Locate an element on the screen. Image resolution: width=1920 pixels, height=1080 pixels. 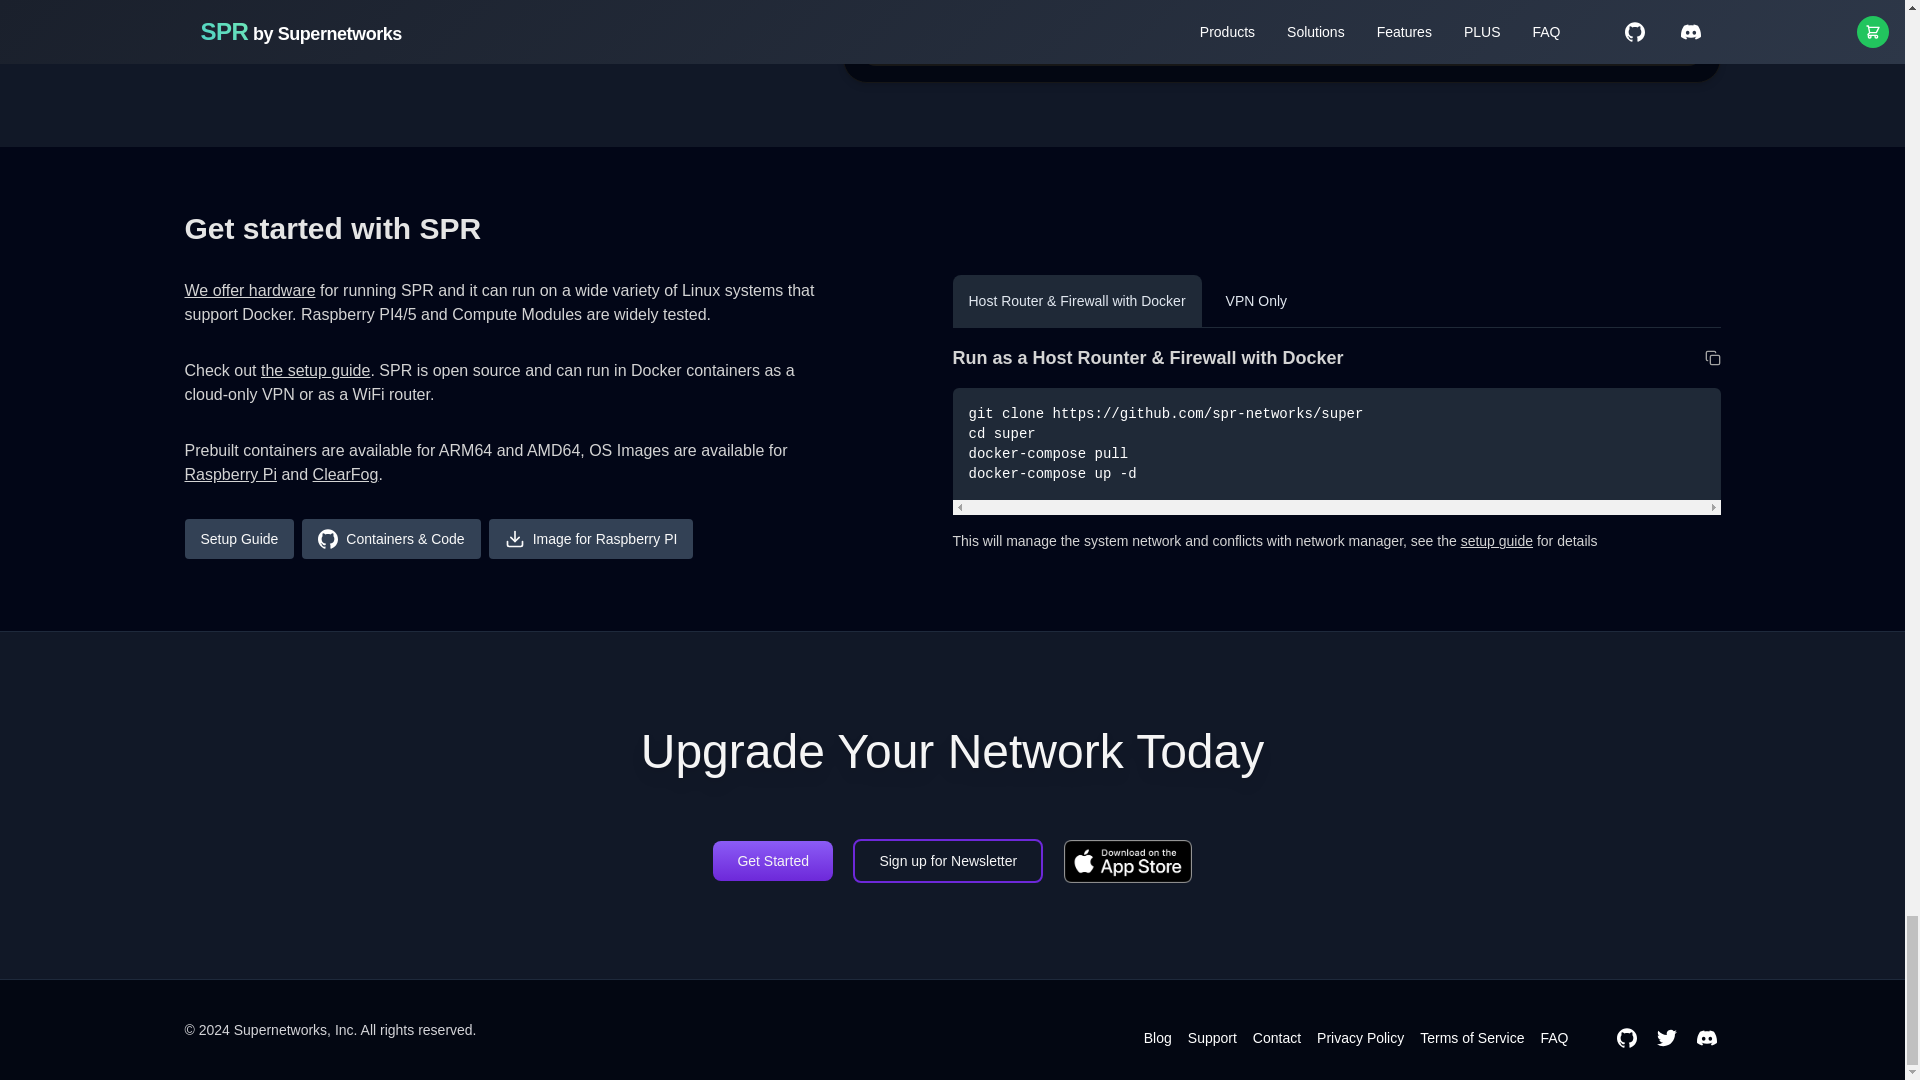
Image for Raspberry PI is located at coordinates (591, 539).